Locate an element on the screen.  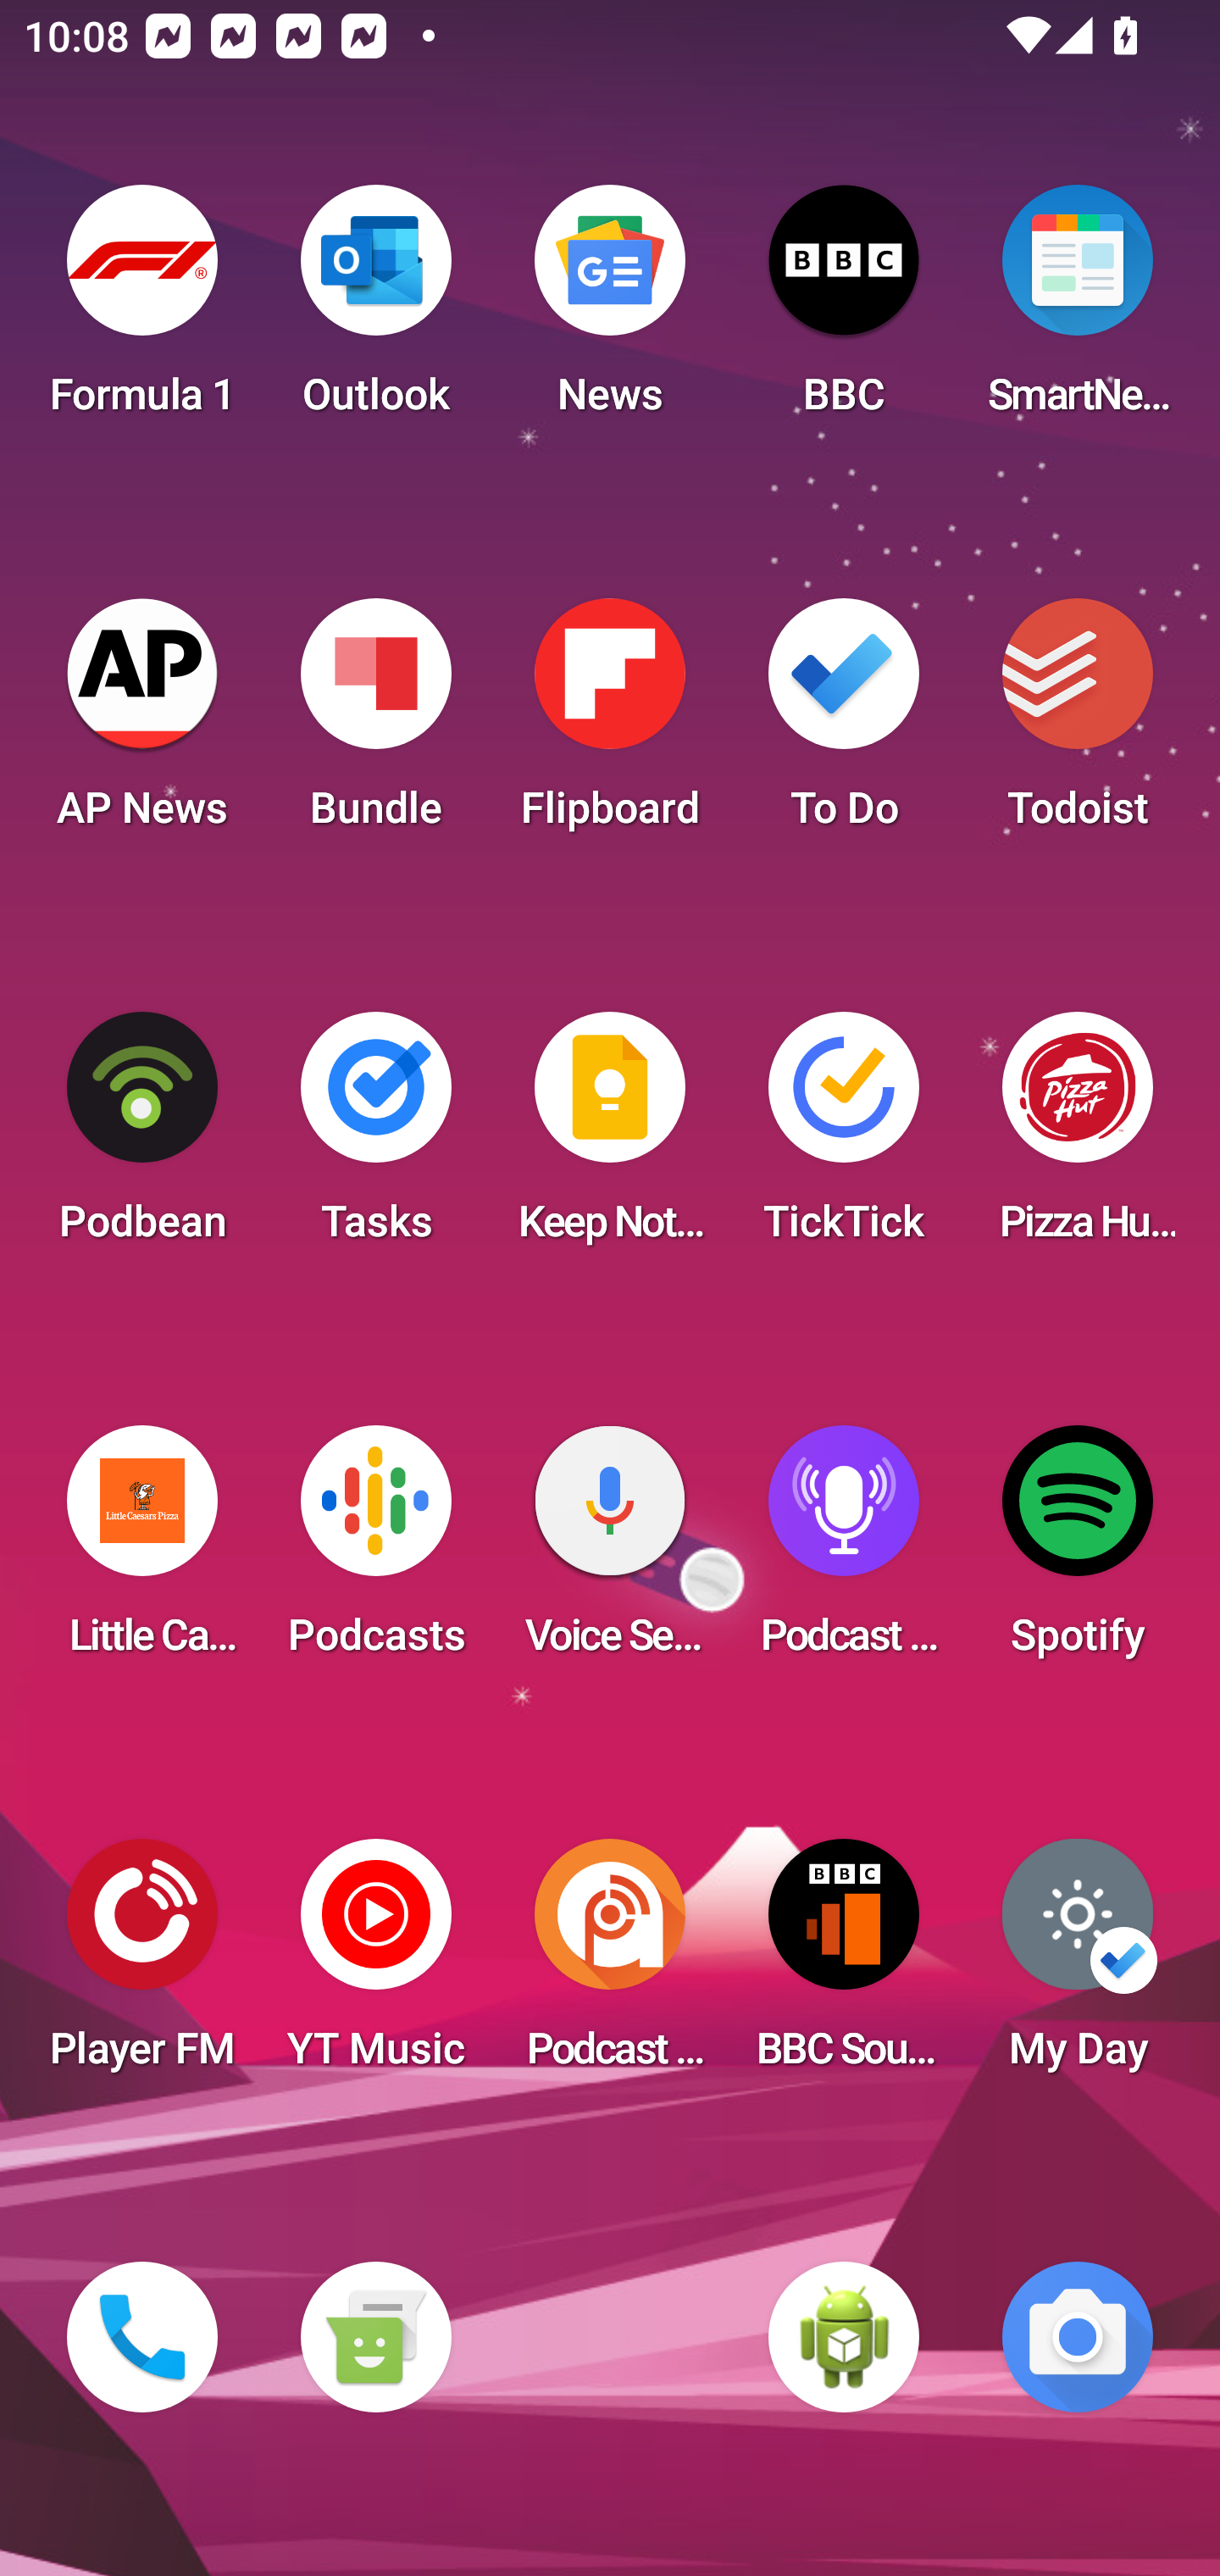
Podcast Player is located at coordinates (844, 1551).